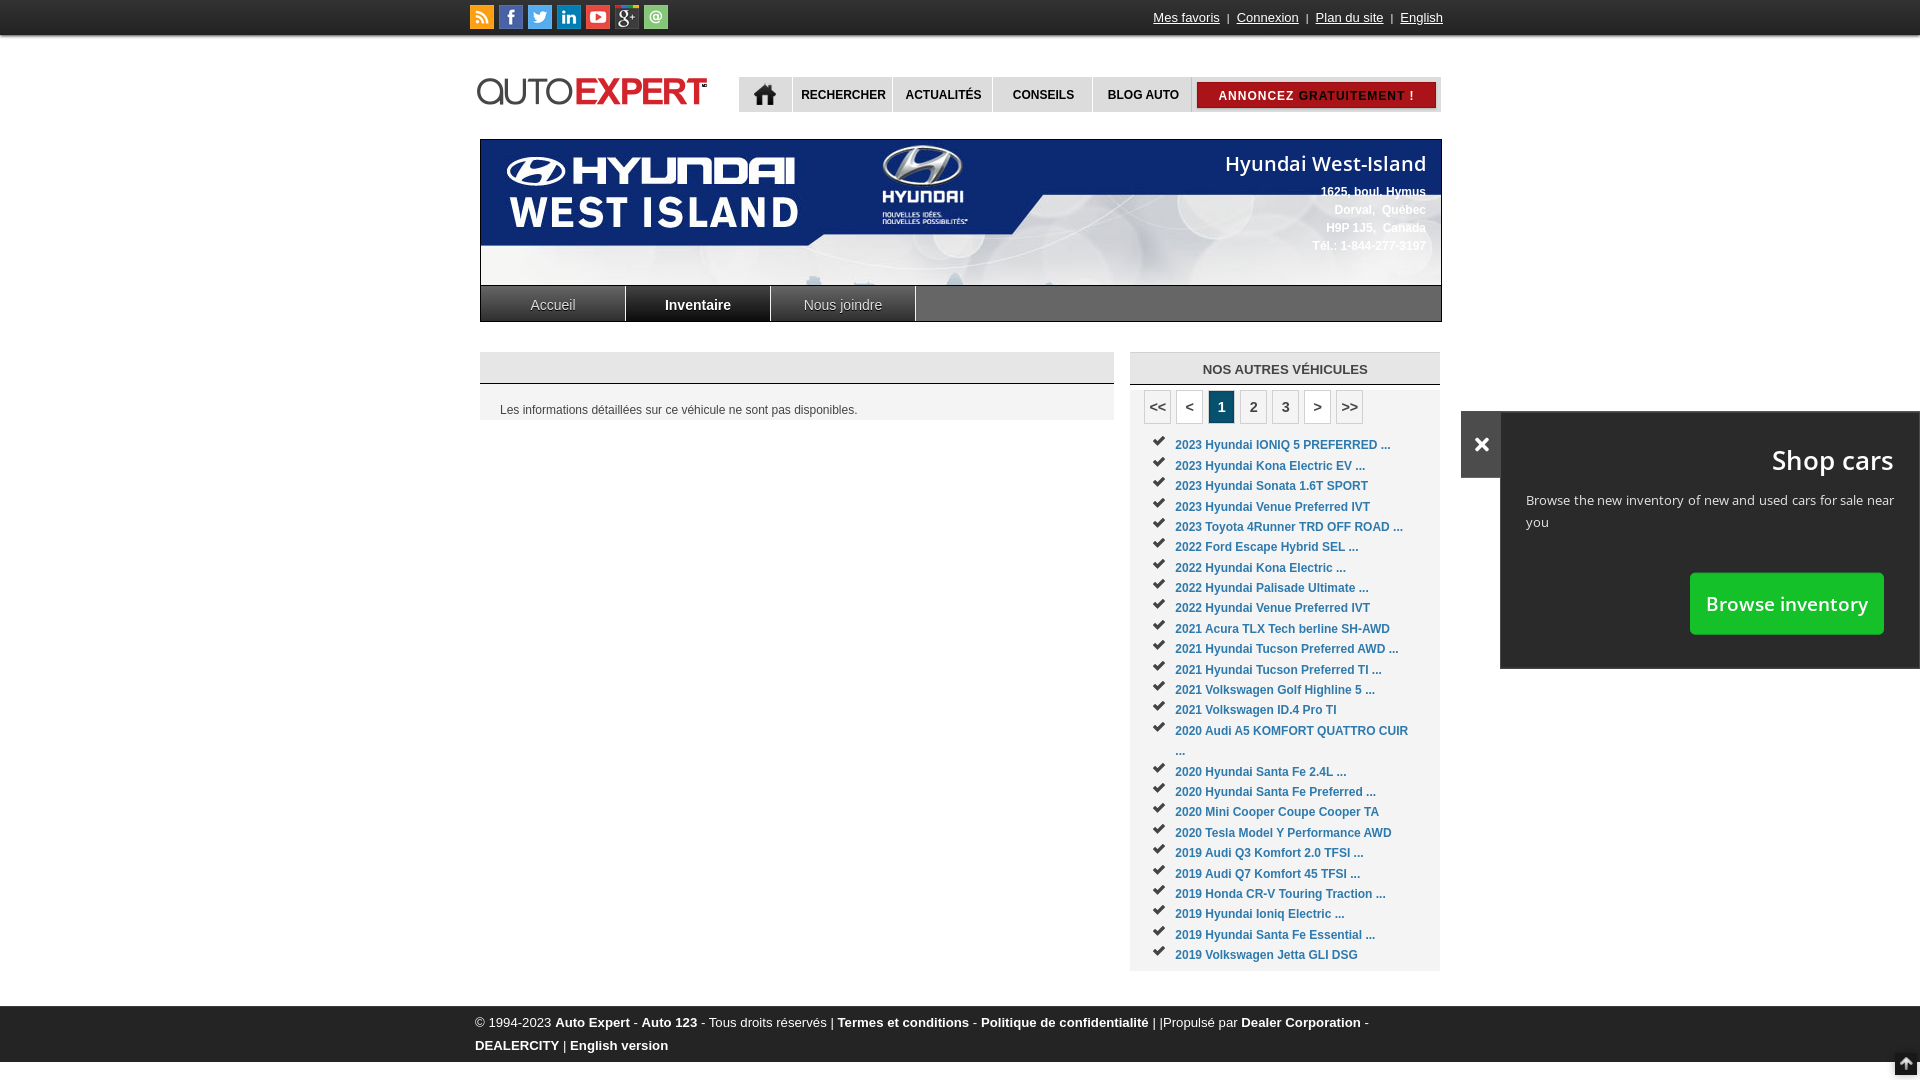  Describe the element at coordinates (766, 94) in the screenshot. I see `ACCUEIL` at that location.